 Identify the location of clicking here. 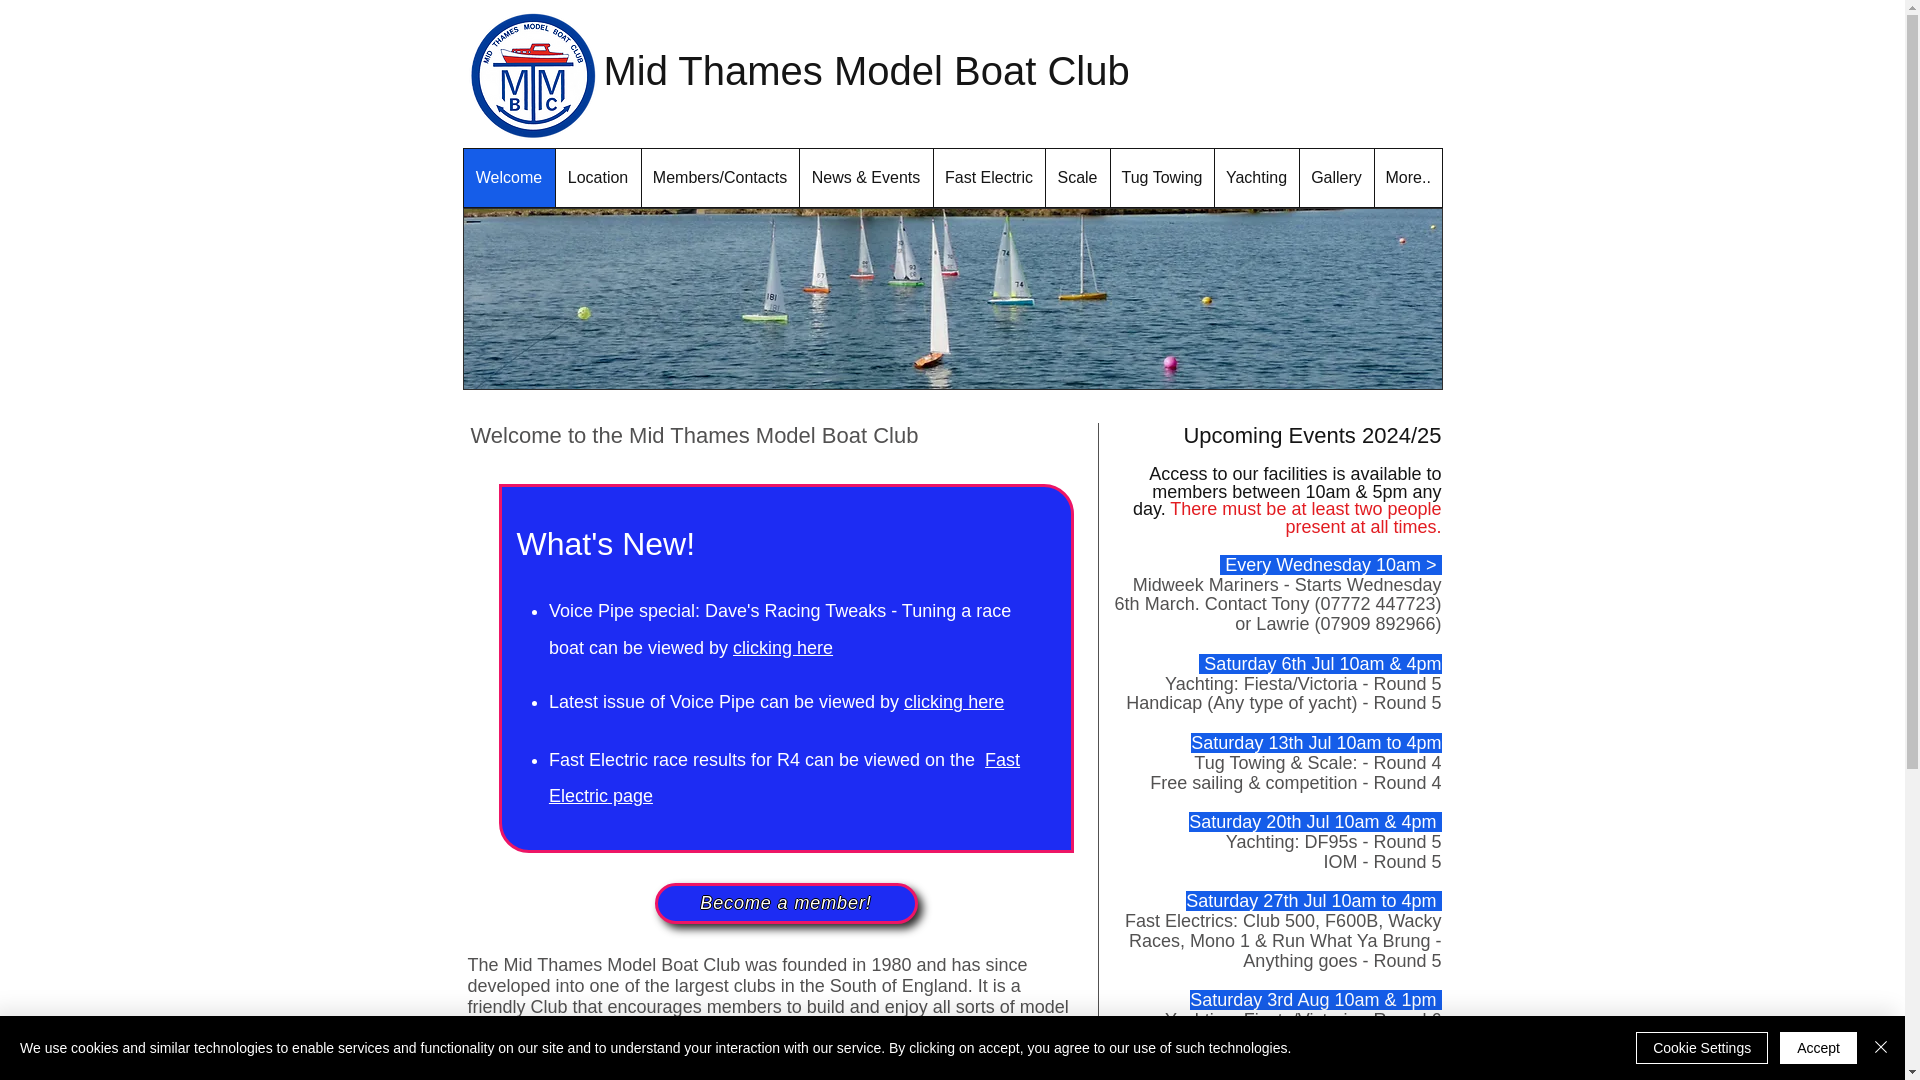
(954, 702).